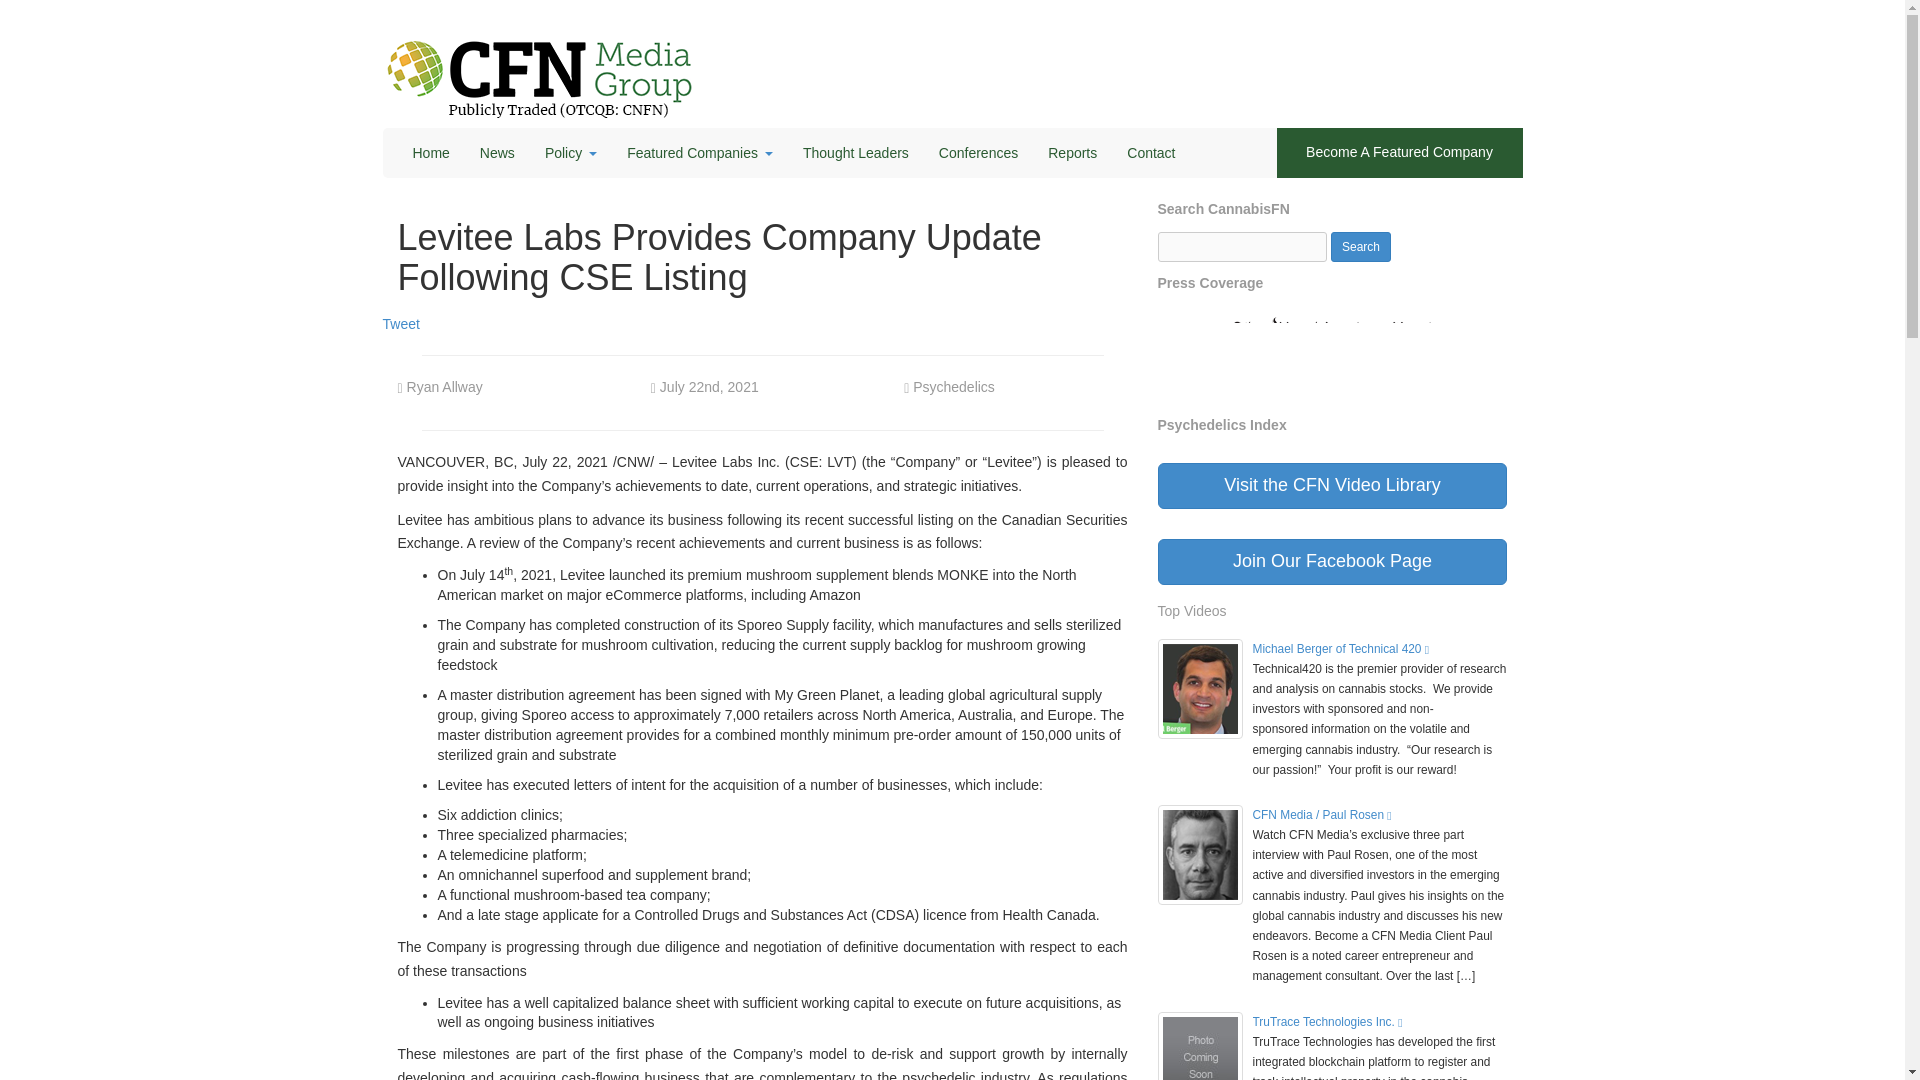  What do you see at coordinates (1332, 486) in the screenshot?
I see `Visit the CFN Video Library` at bounding box center [1332, 486].